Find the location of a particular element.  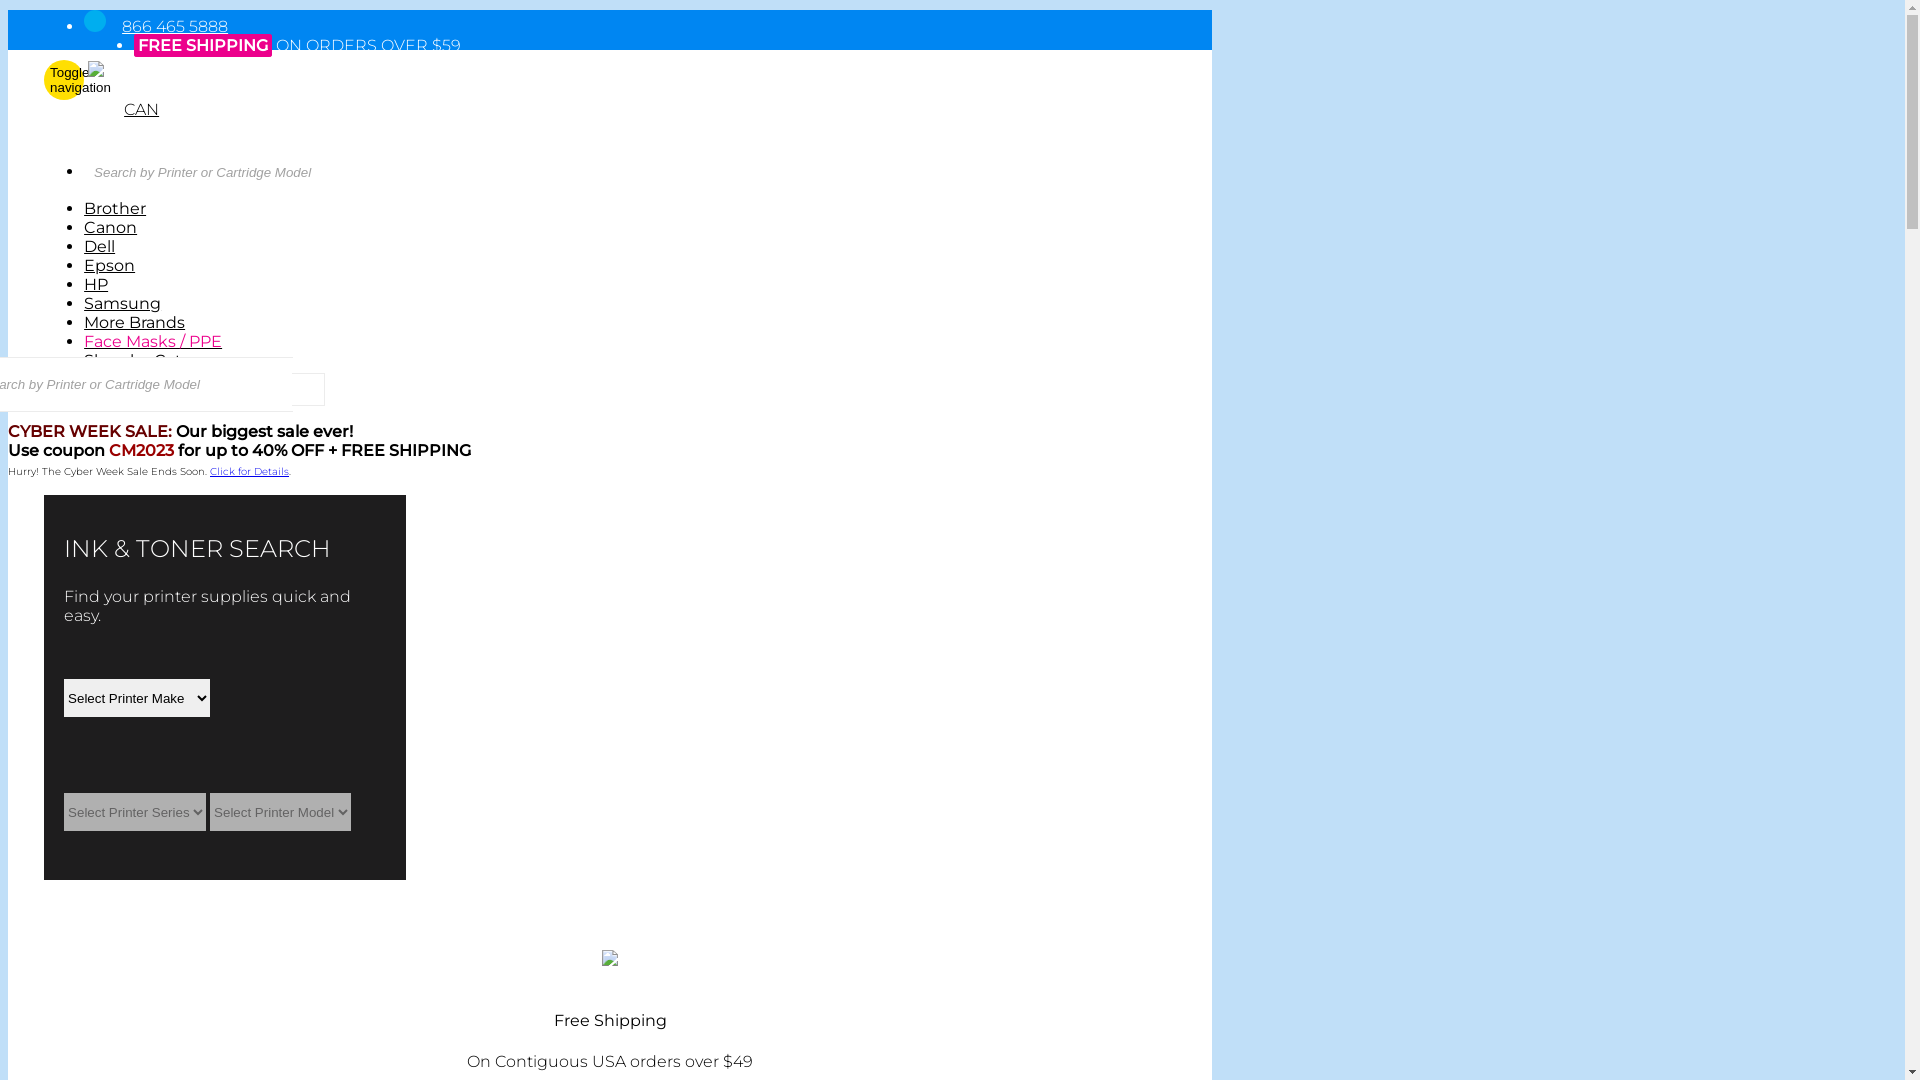

Brother is located at coordinates (115, 208).